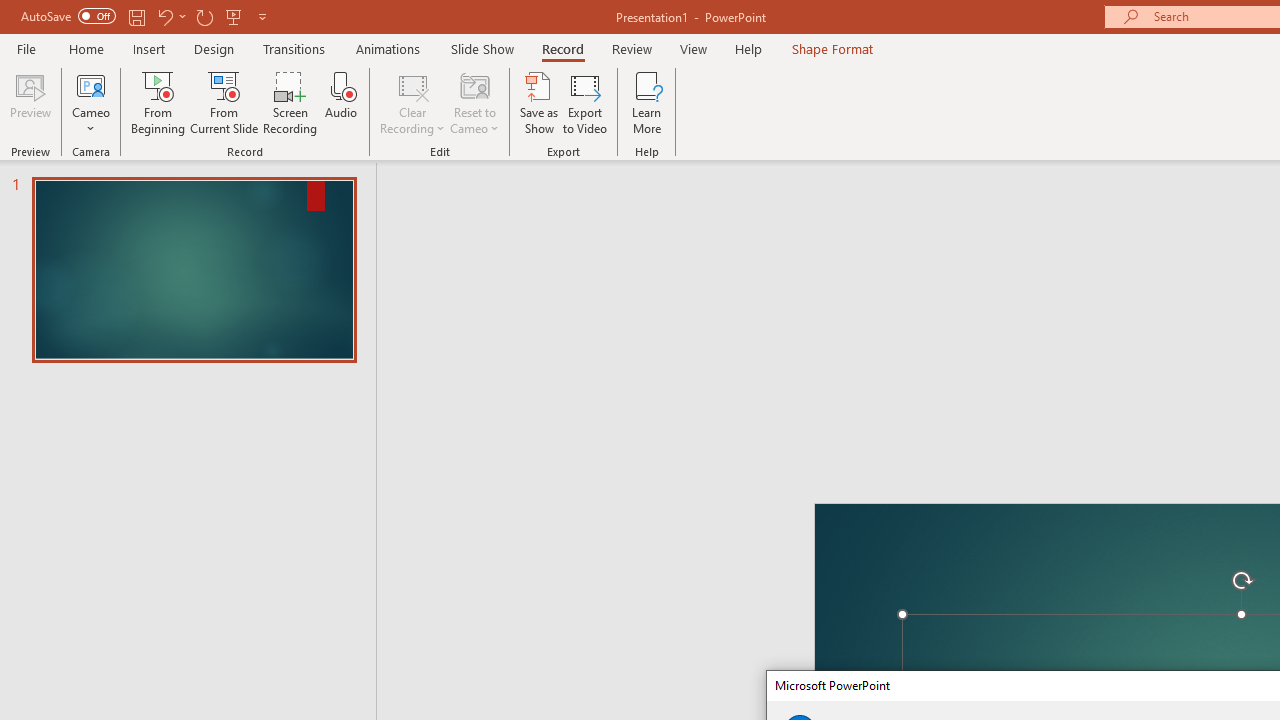 The width and height of the screenshot is (1280, 720). What do you see at coordinates (68, 16) in the screenshot?
I see `AutoSave` at bounding box center [68, 16].